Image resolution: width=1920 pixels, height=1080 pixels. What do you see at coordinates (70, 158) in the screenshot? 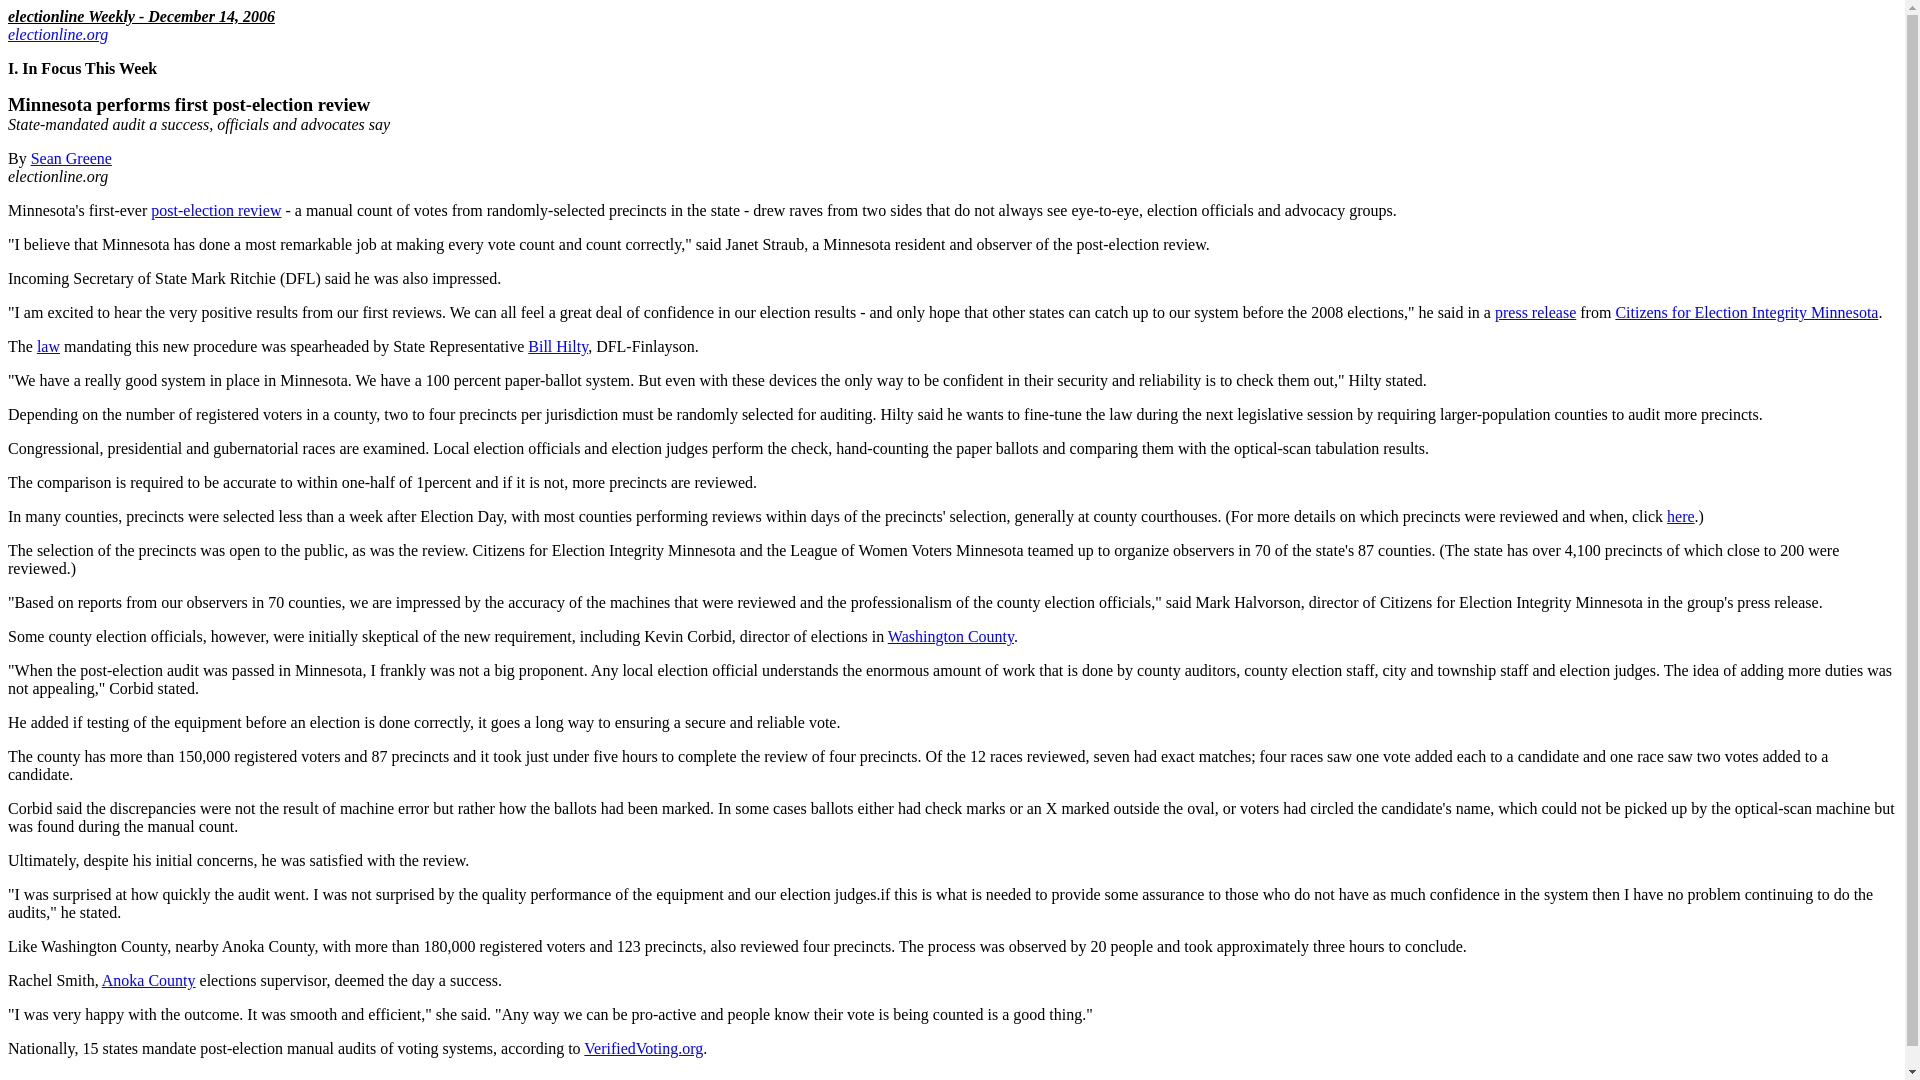
I see `Sean Greene` at bounding box center [70, 158].